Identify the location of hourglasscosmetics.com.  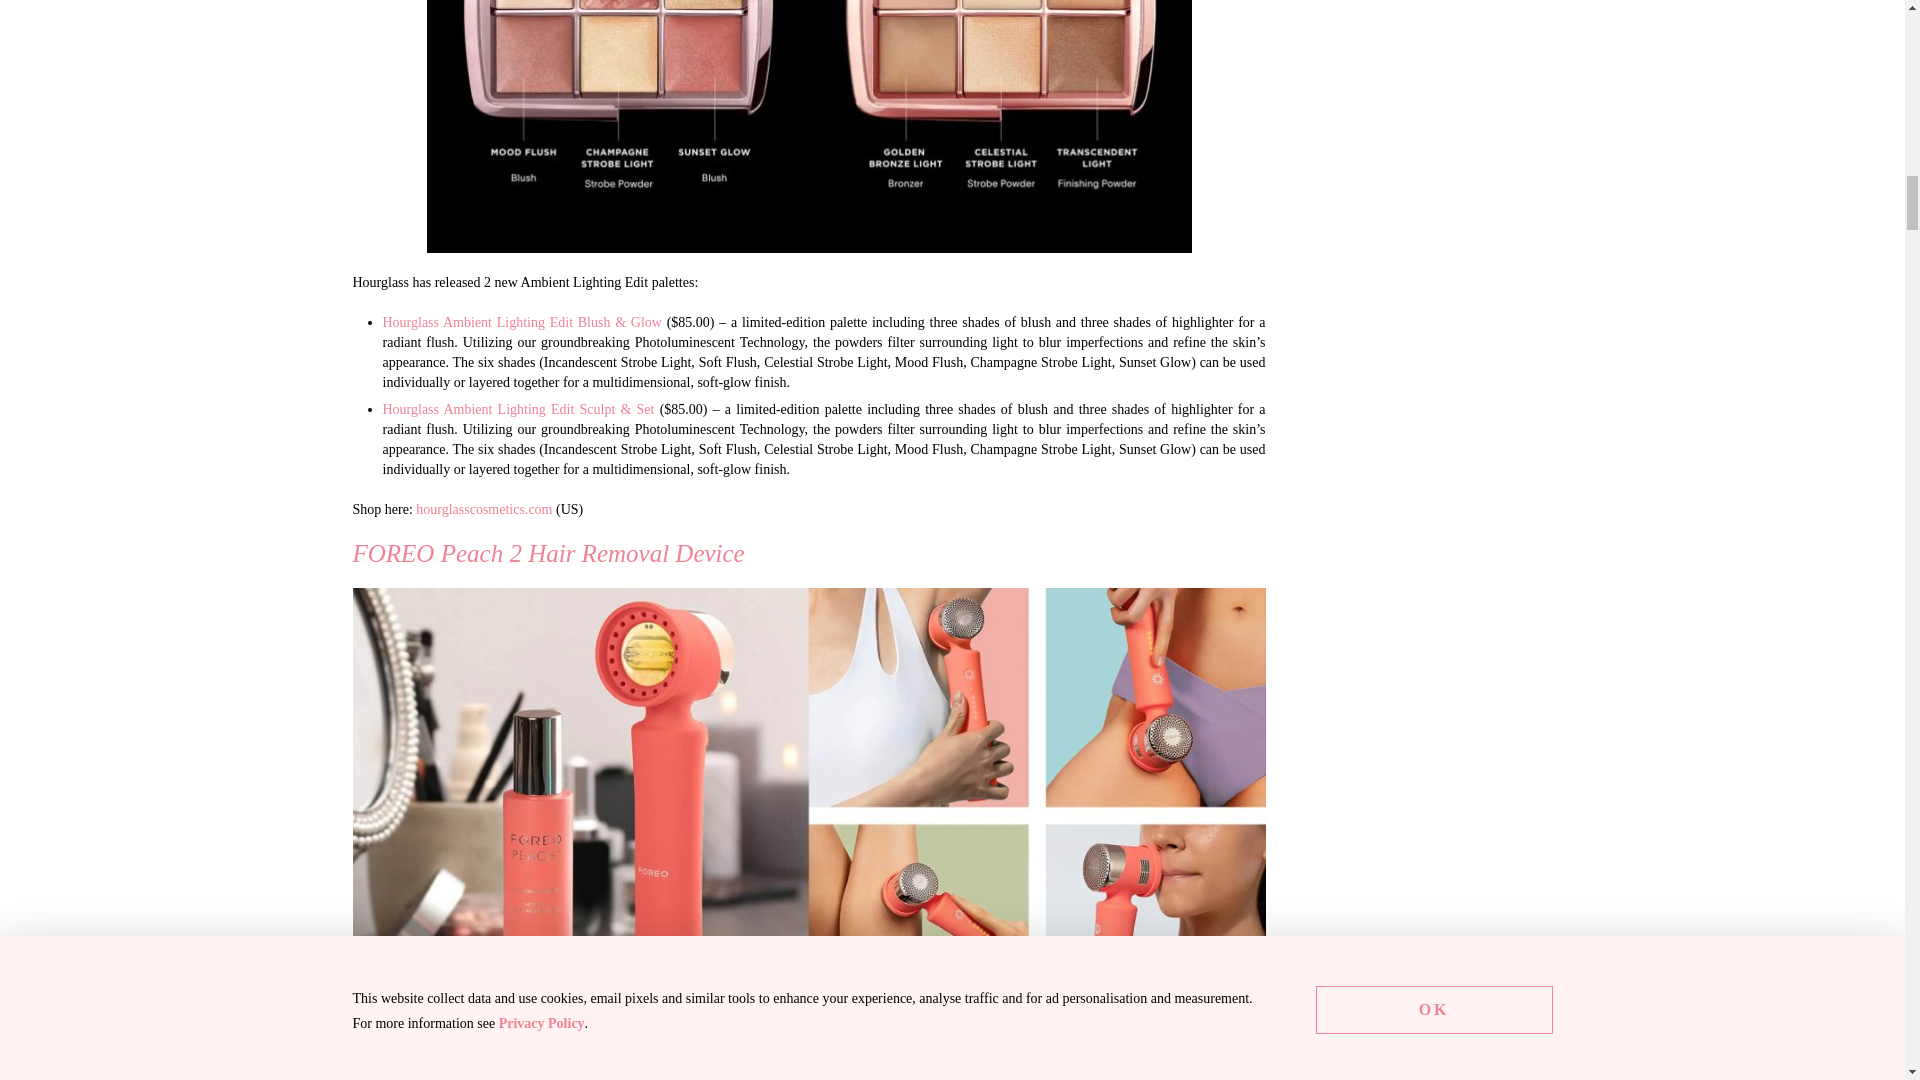
(484, 510).